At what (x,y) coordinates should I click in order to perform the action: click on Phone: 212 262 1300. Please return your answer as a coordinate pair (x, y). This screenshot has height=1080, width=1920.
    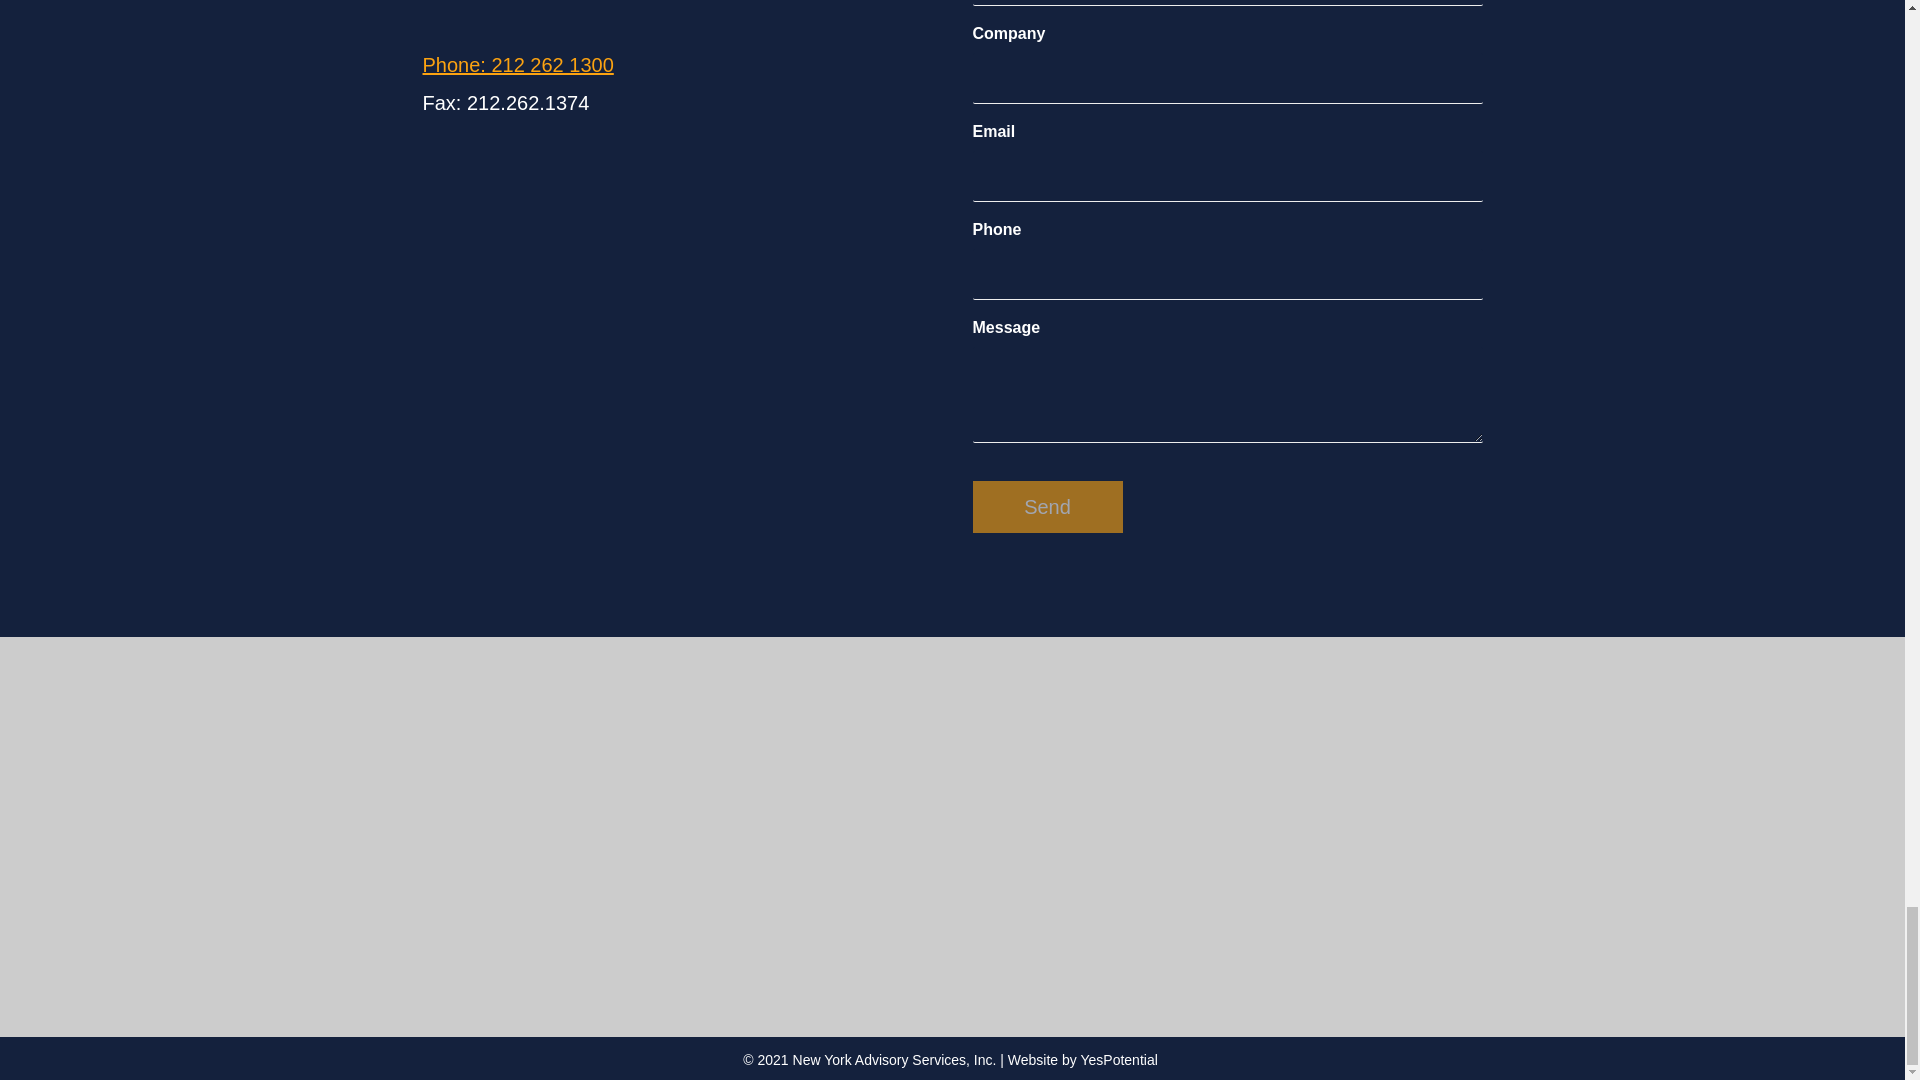
    Looking at the image, I should click on (517, 64).